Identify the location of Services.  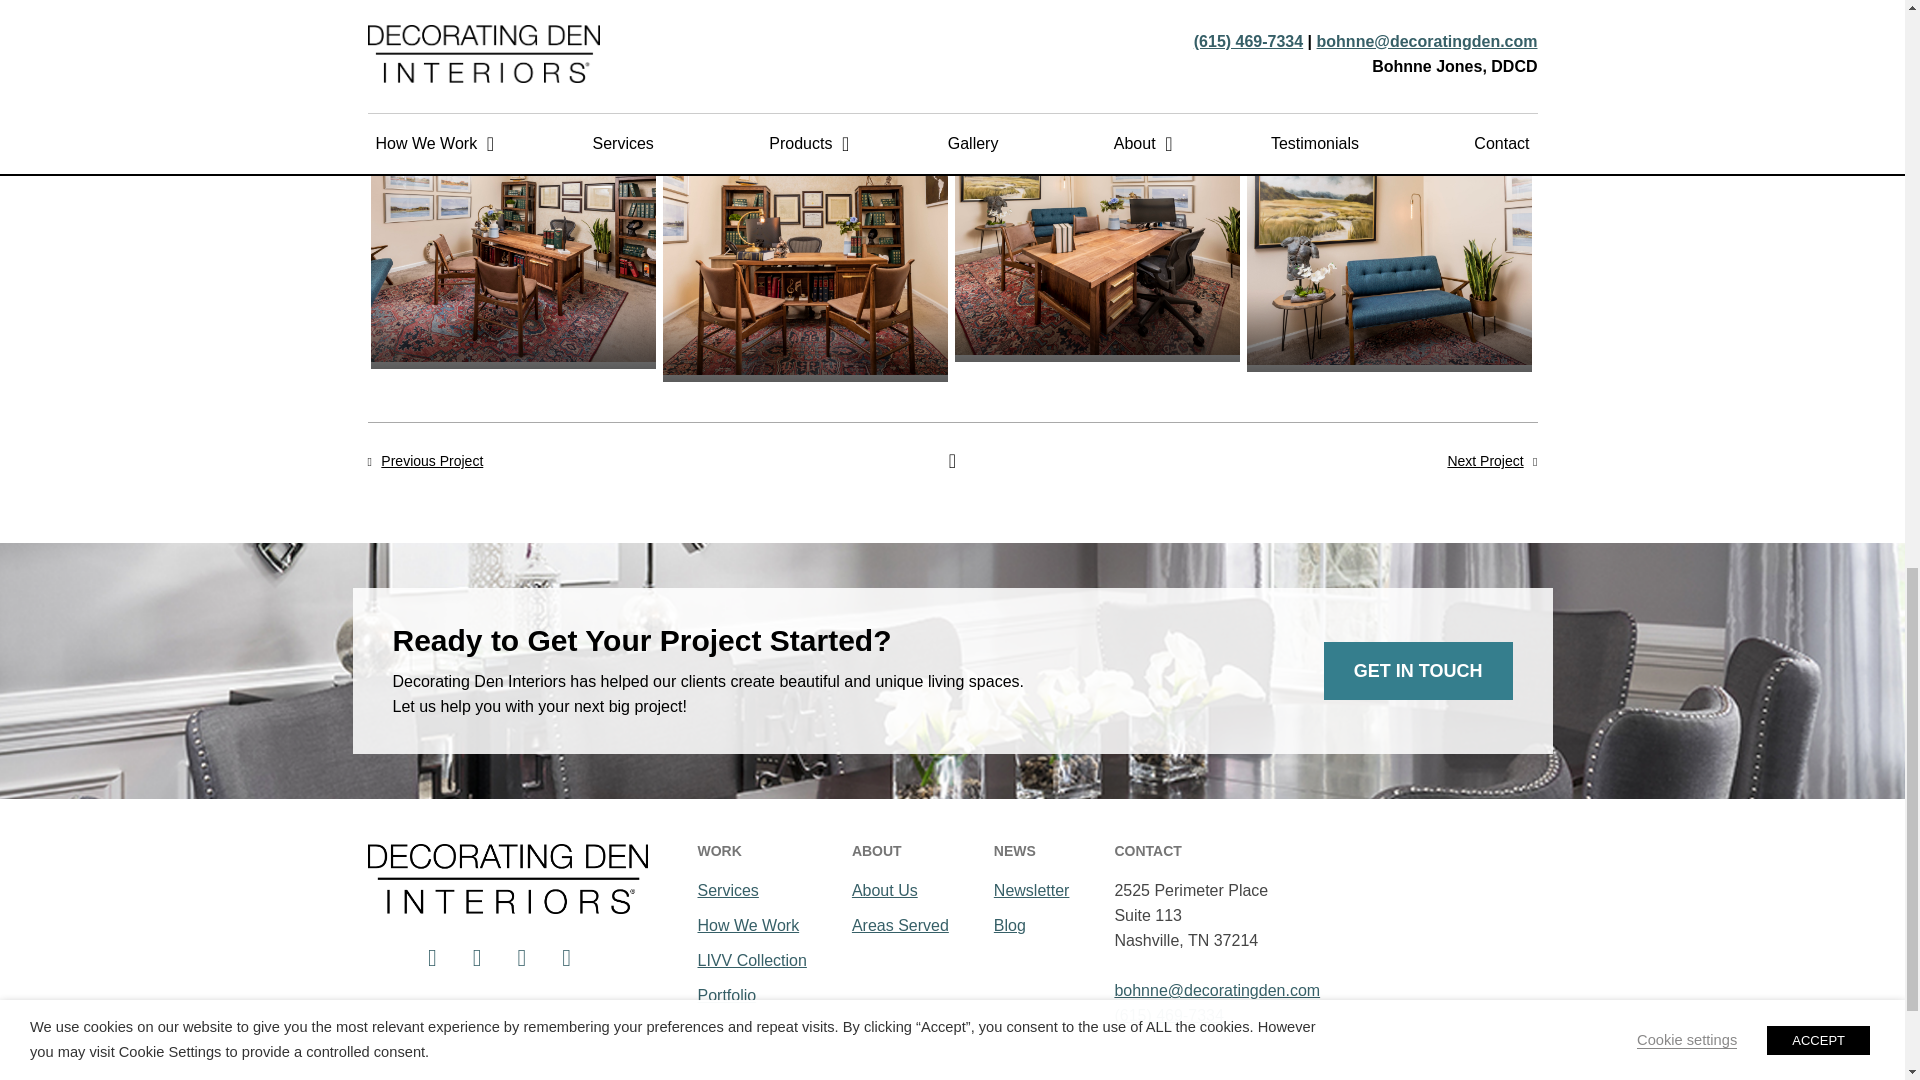
(752, 890).